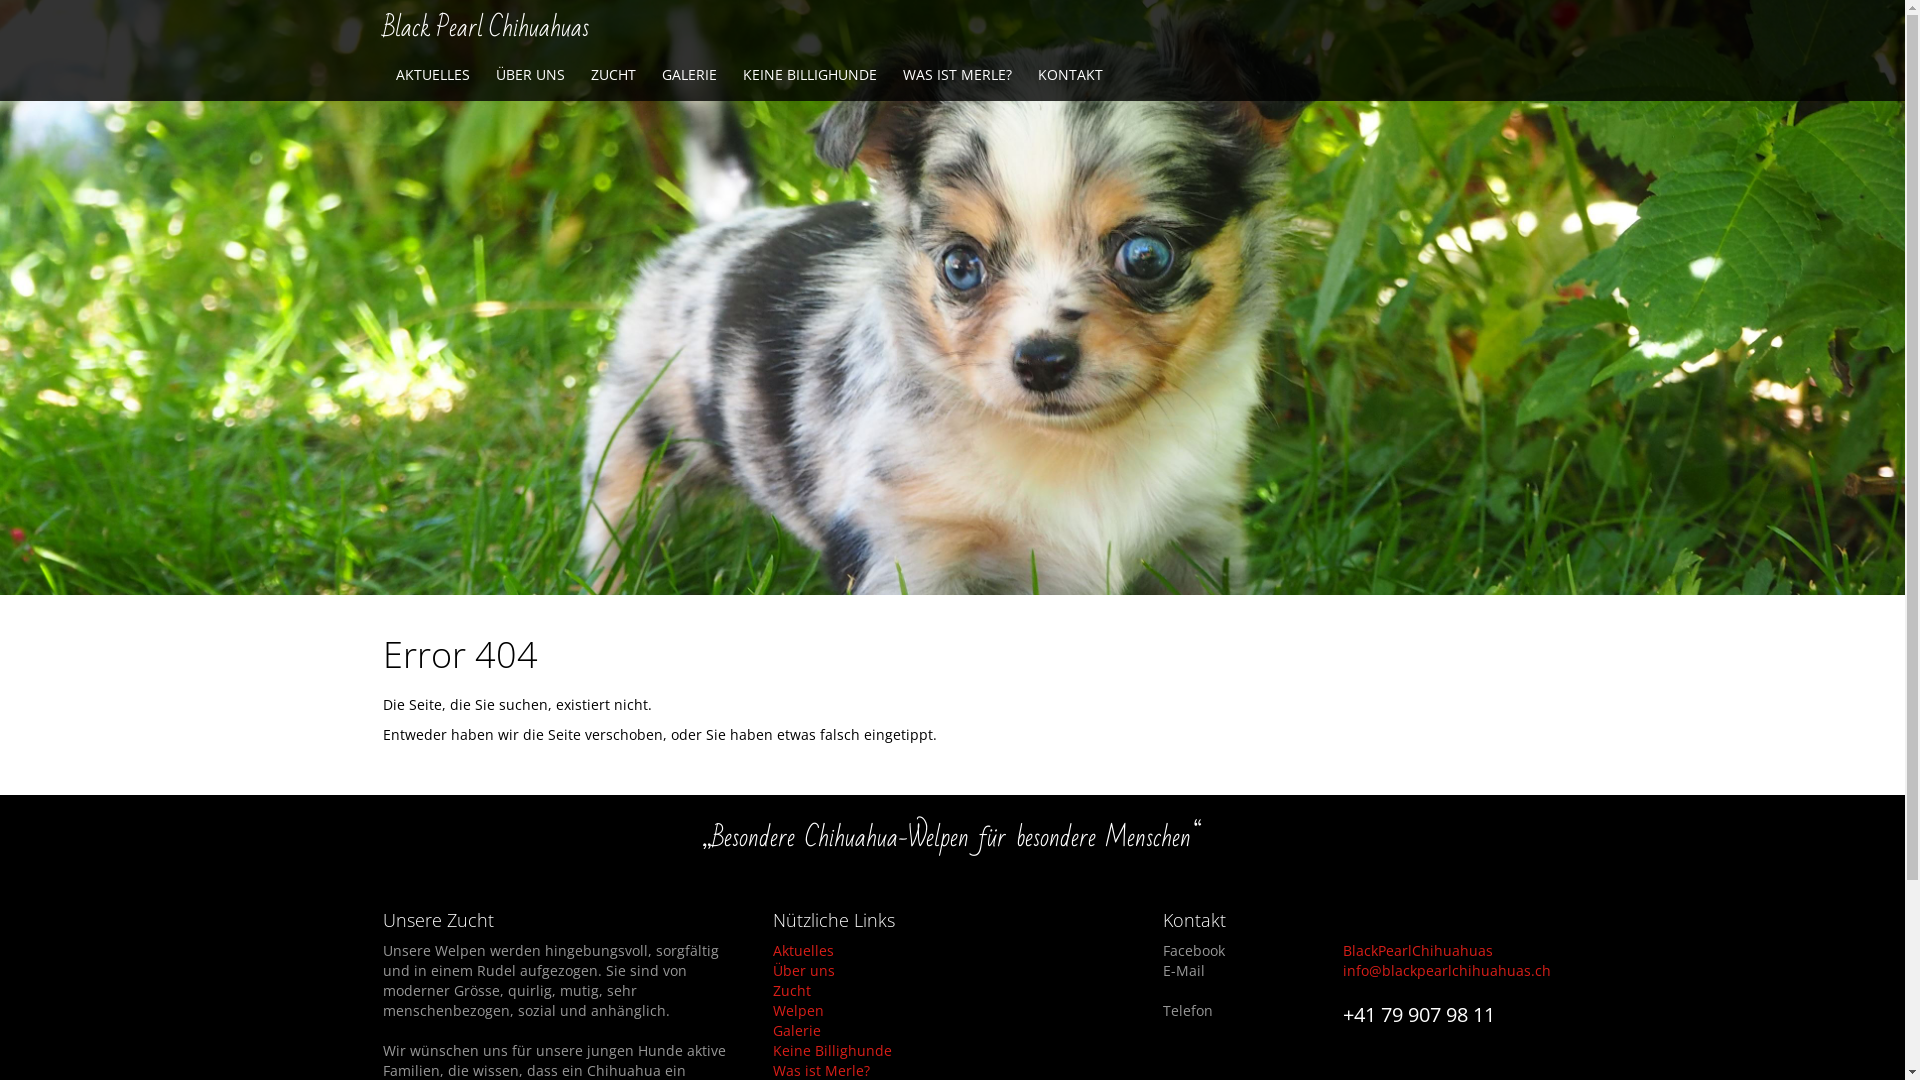 The height and width of the screenshot is (1080, 1920). What do you see at coordinates (1417, 950) in the screenshot?
I see `BlackPearlChihuahuas` at bounding box center [1417, 950].